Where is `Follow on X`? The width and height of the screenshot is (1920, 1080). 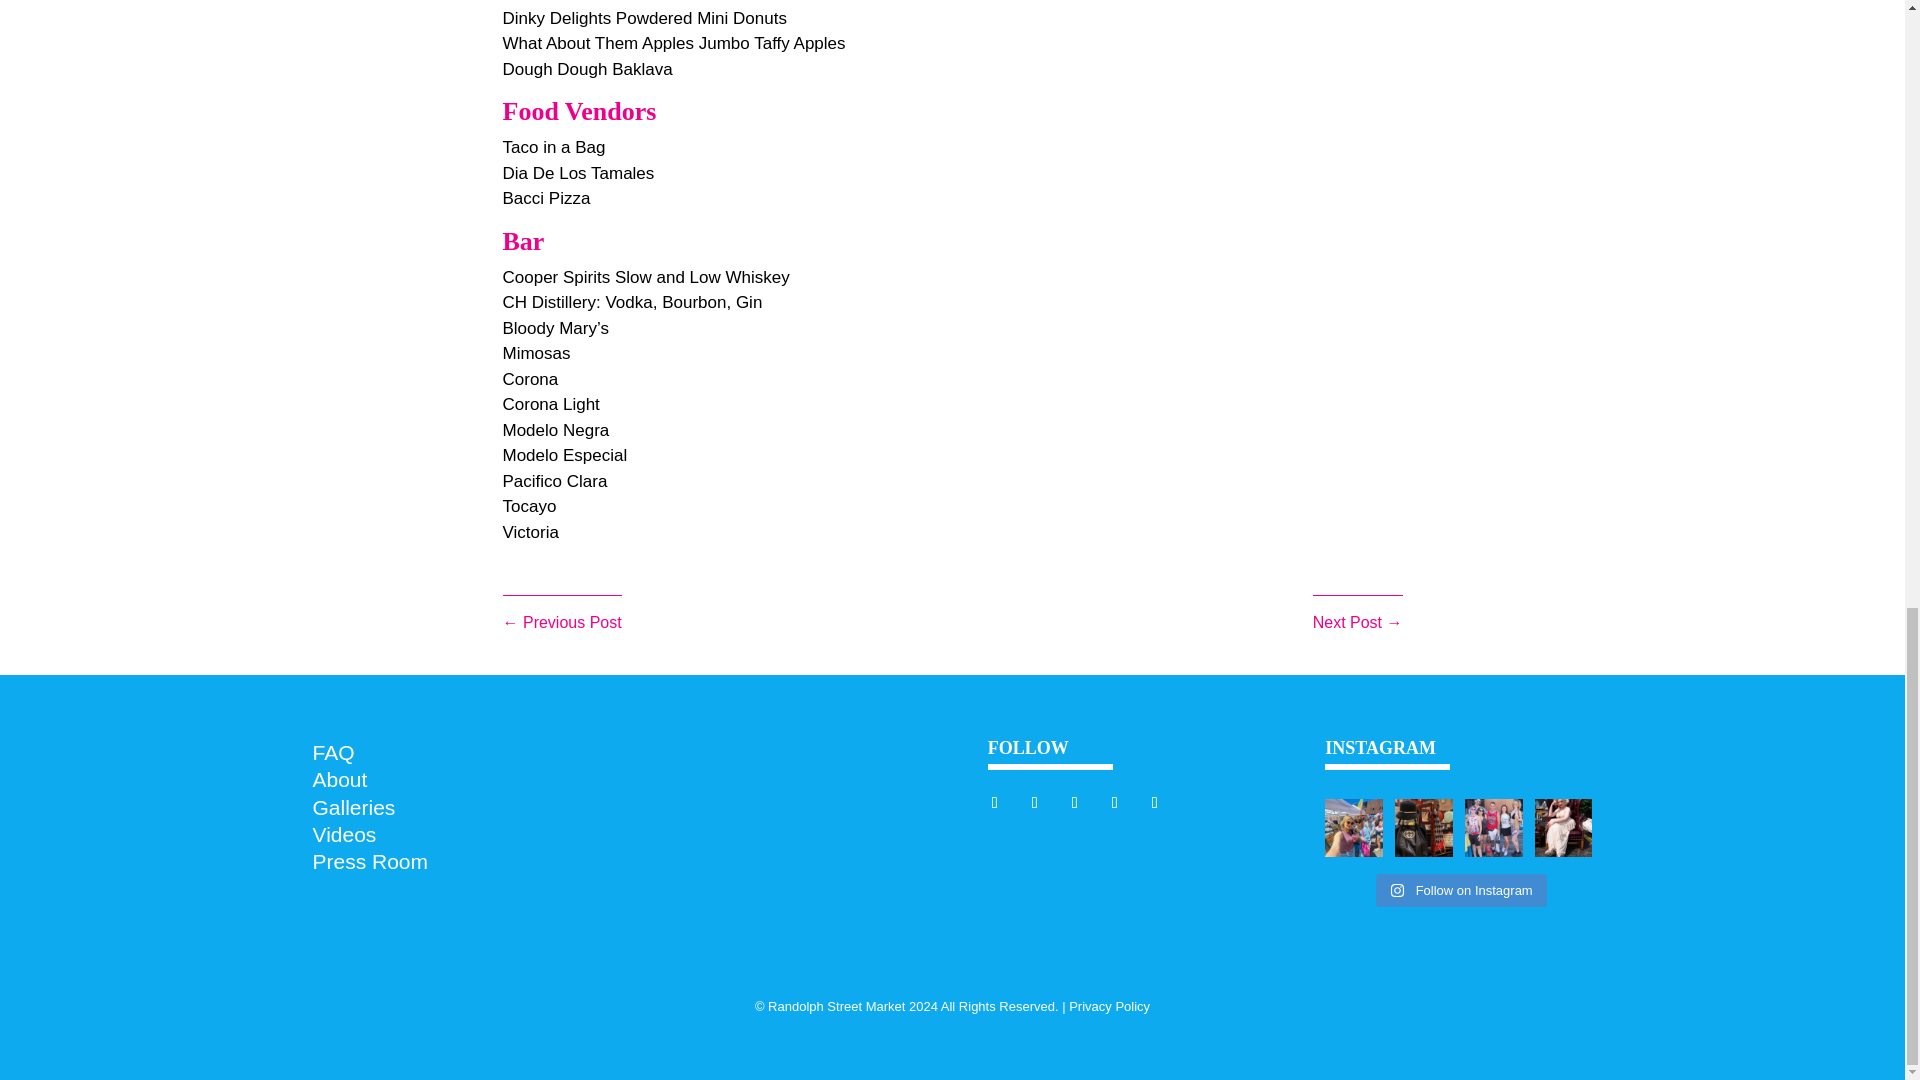 Follow on X is located at coordinates (1074, 802).